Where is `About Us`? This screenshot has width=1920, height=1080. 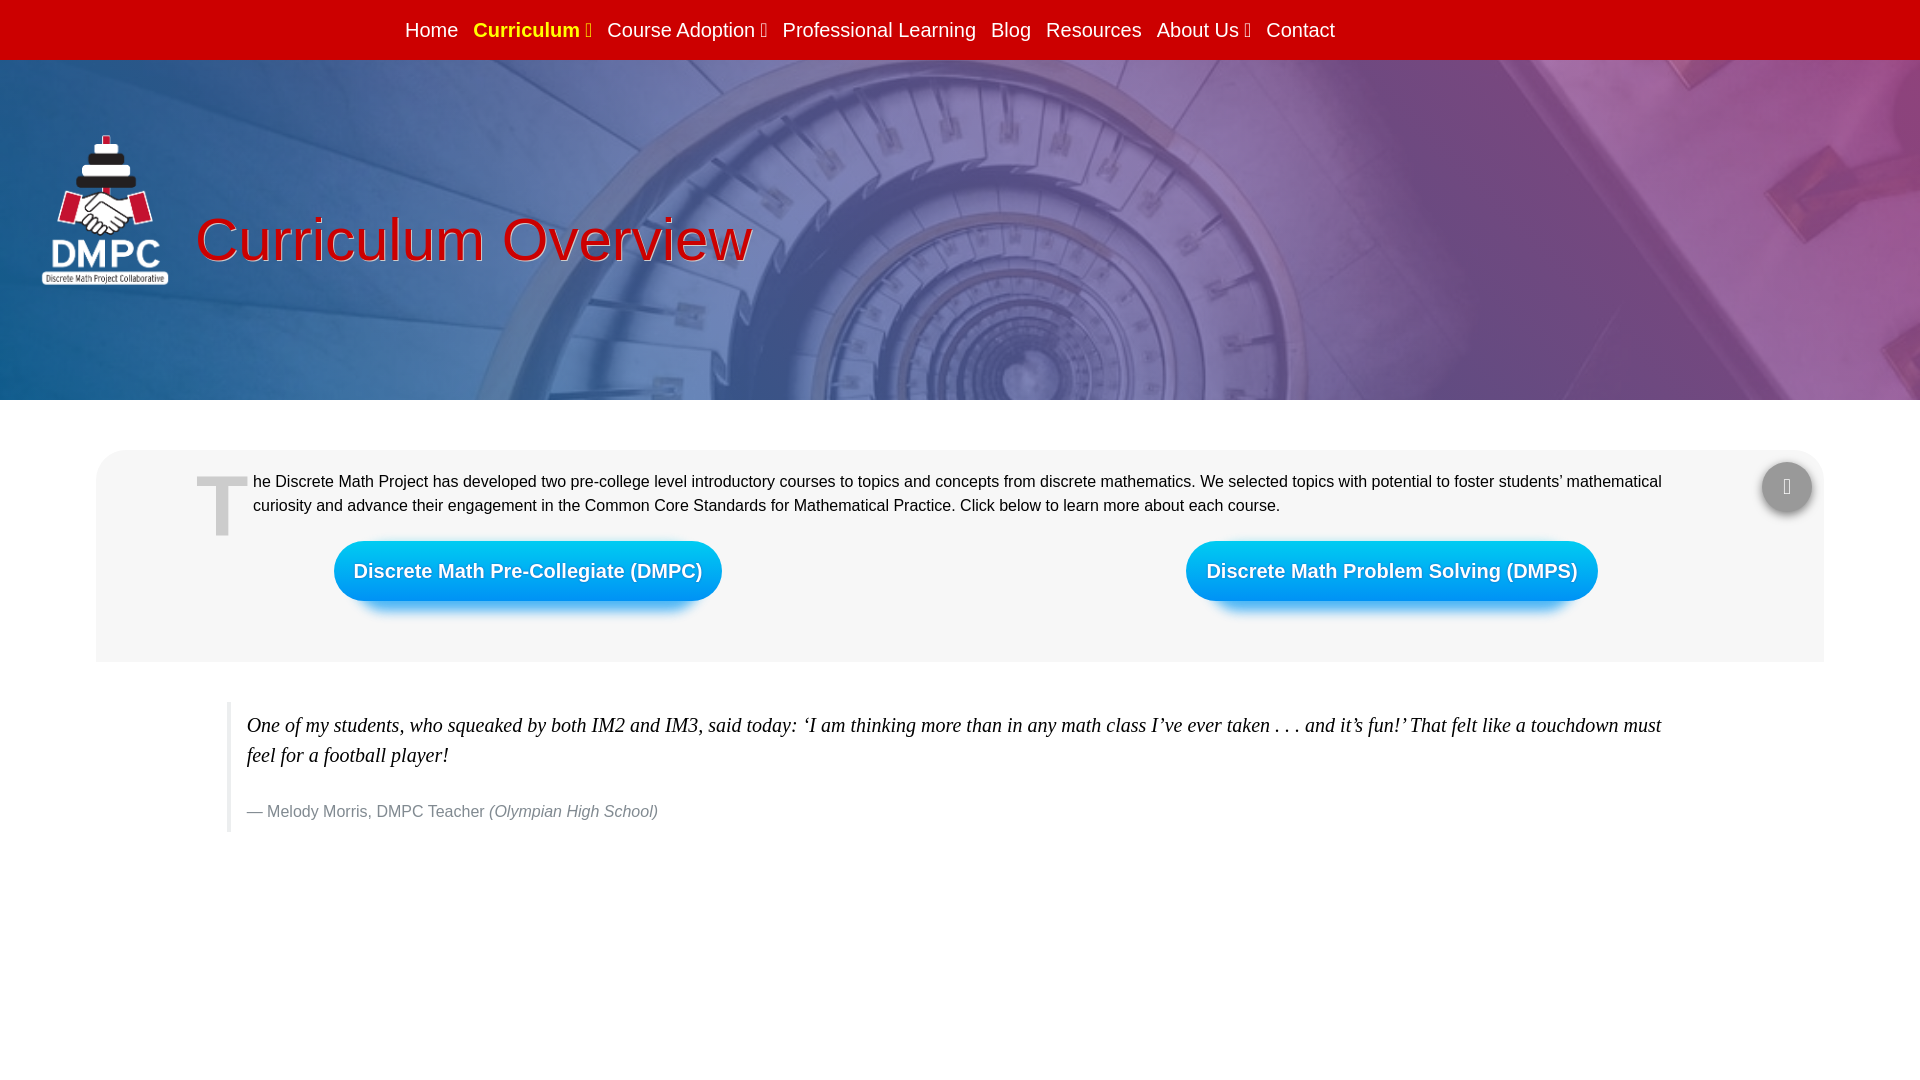 About Us is located at coordinates (1204, 30).